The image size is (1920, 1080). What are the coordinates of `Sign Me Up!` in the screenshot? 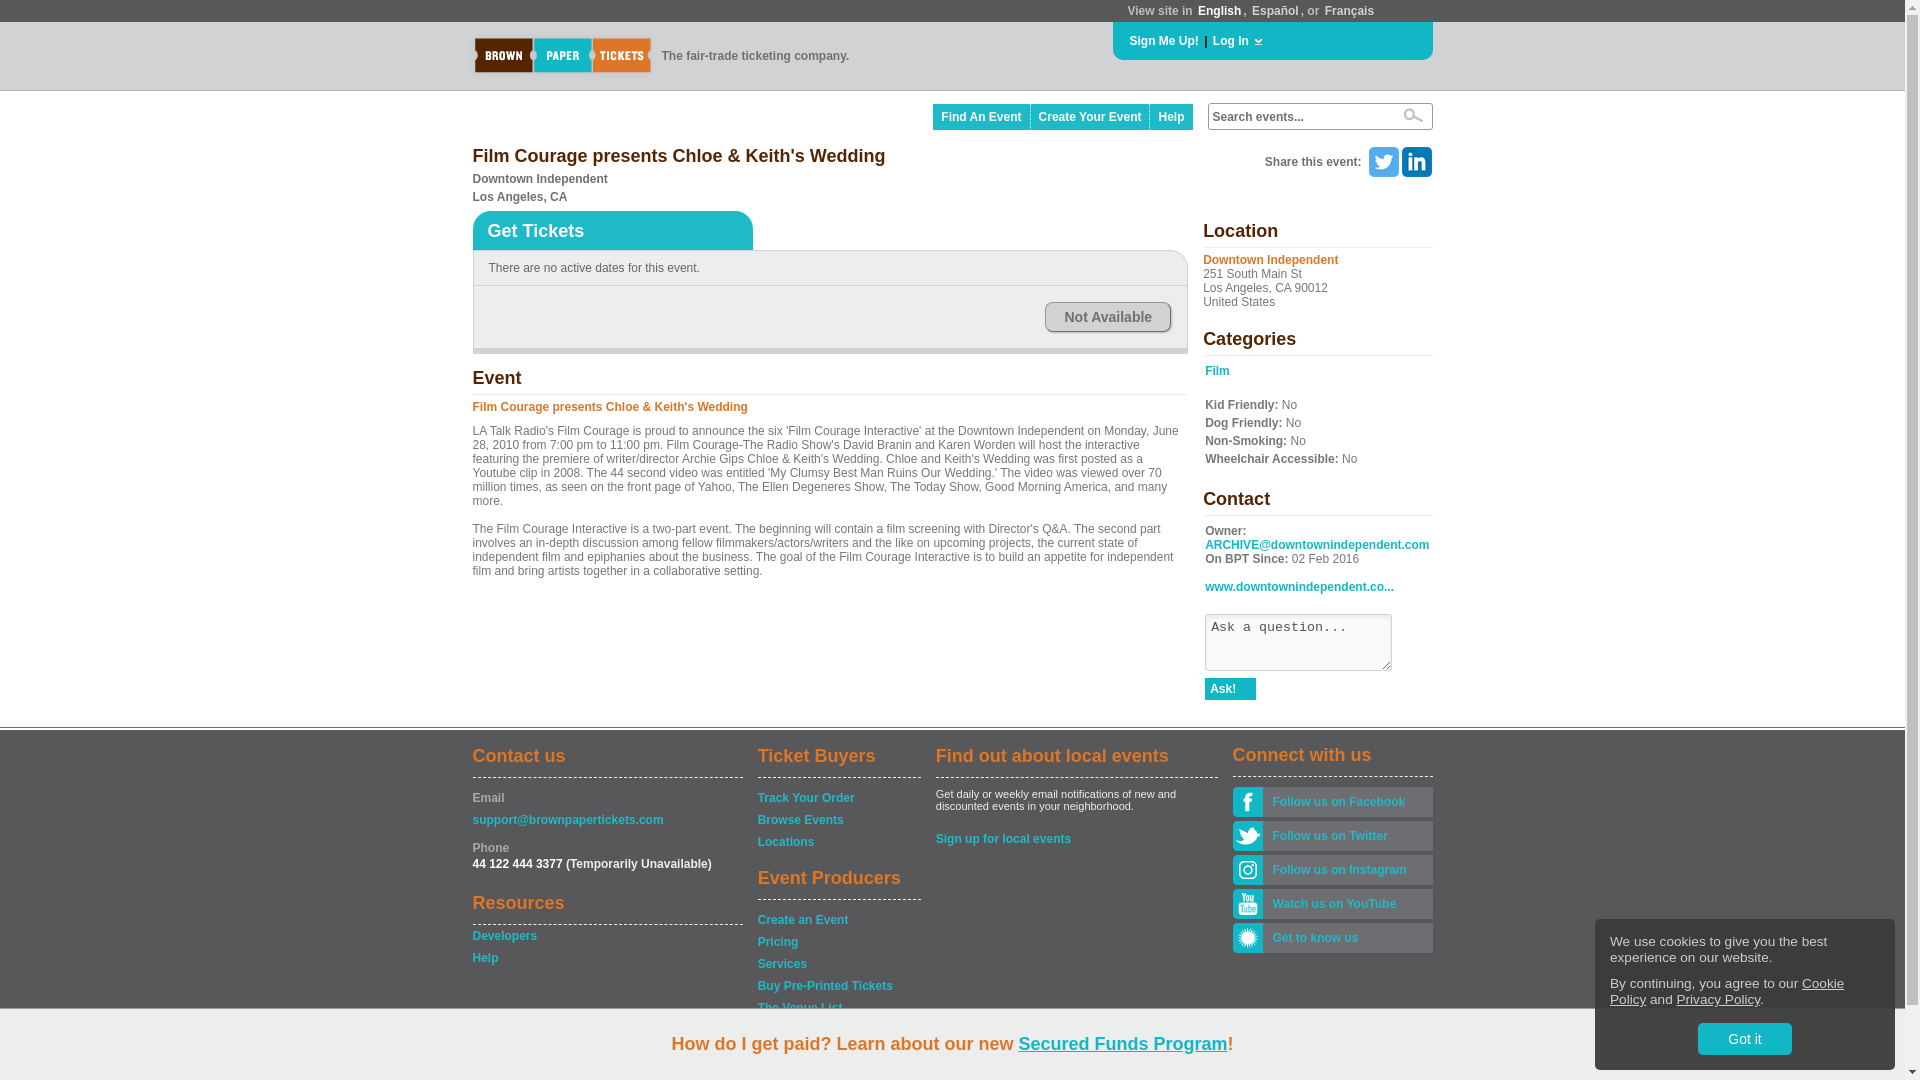 It's located at (1164, 40).